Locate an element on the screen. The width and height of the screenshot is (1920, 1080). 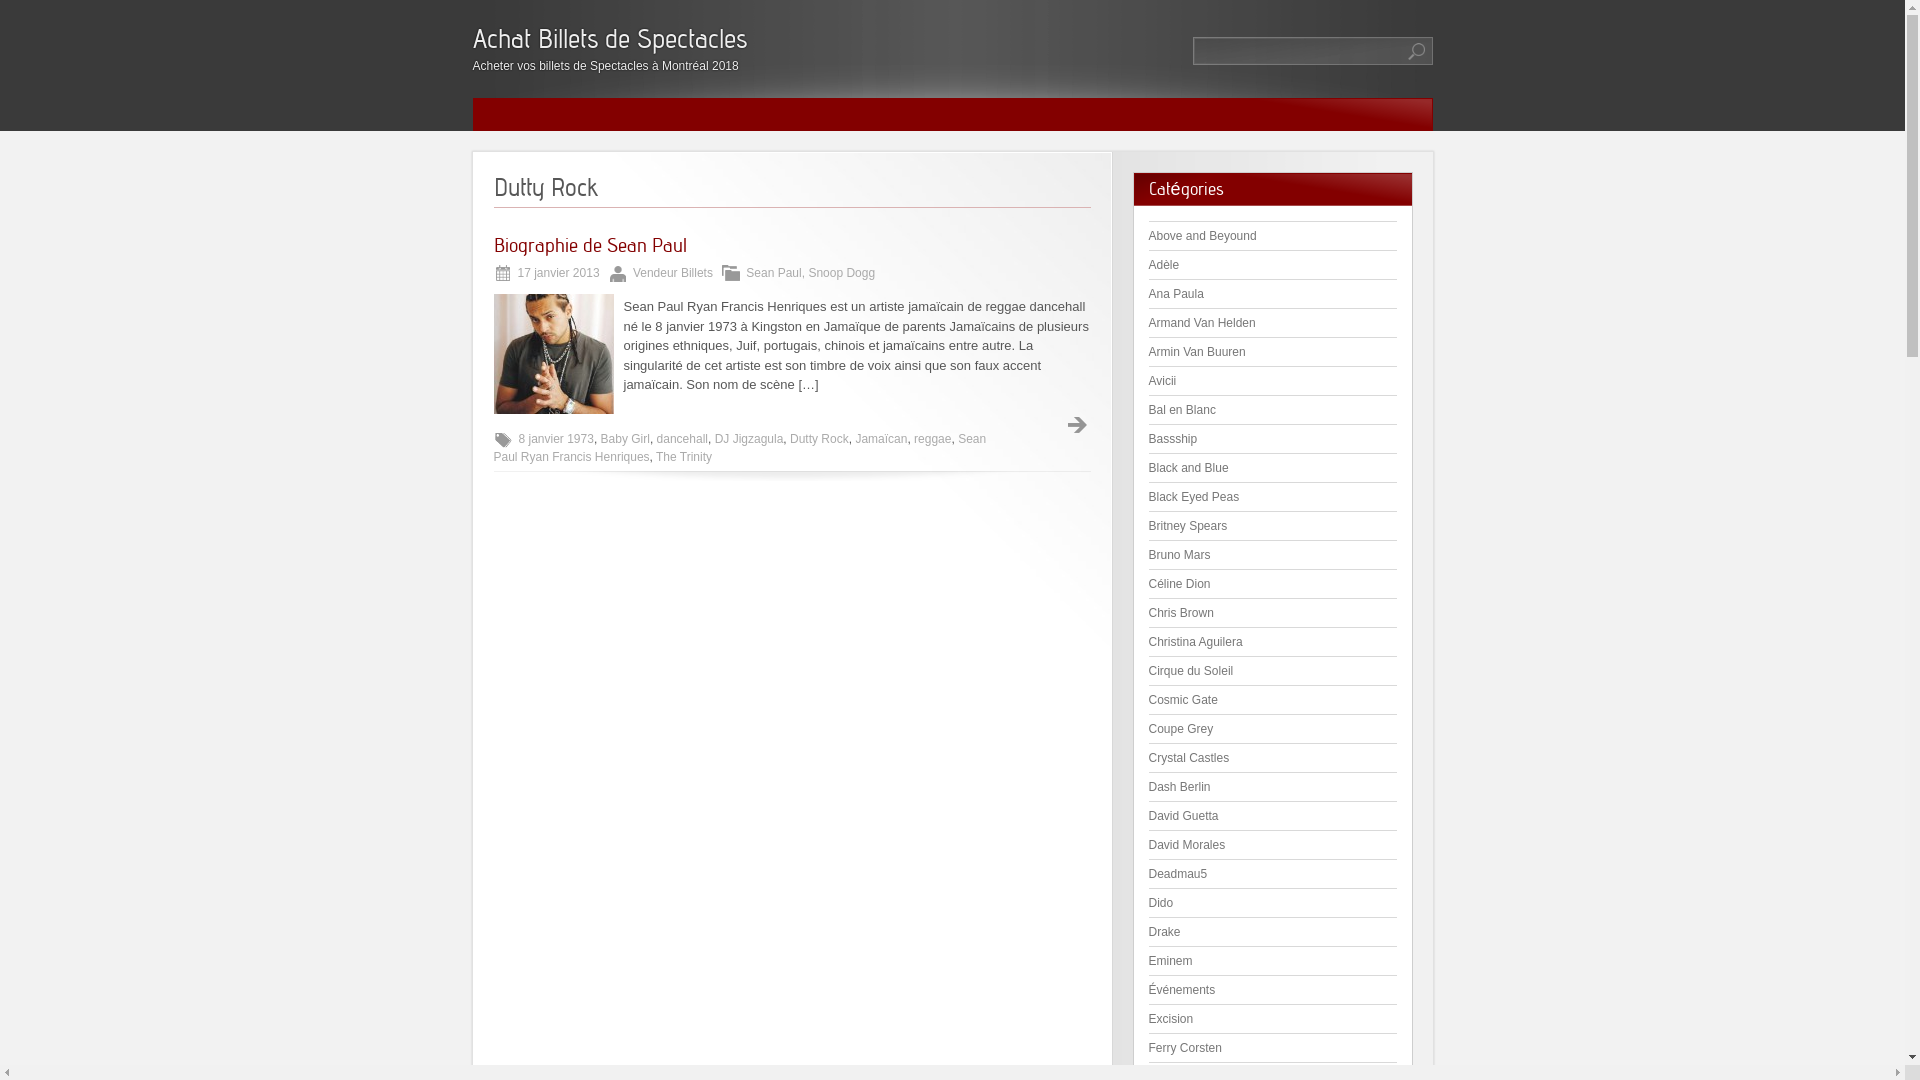
Biographie de Sean Paul is located at coordinates (590, 245).